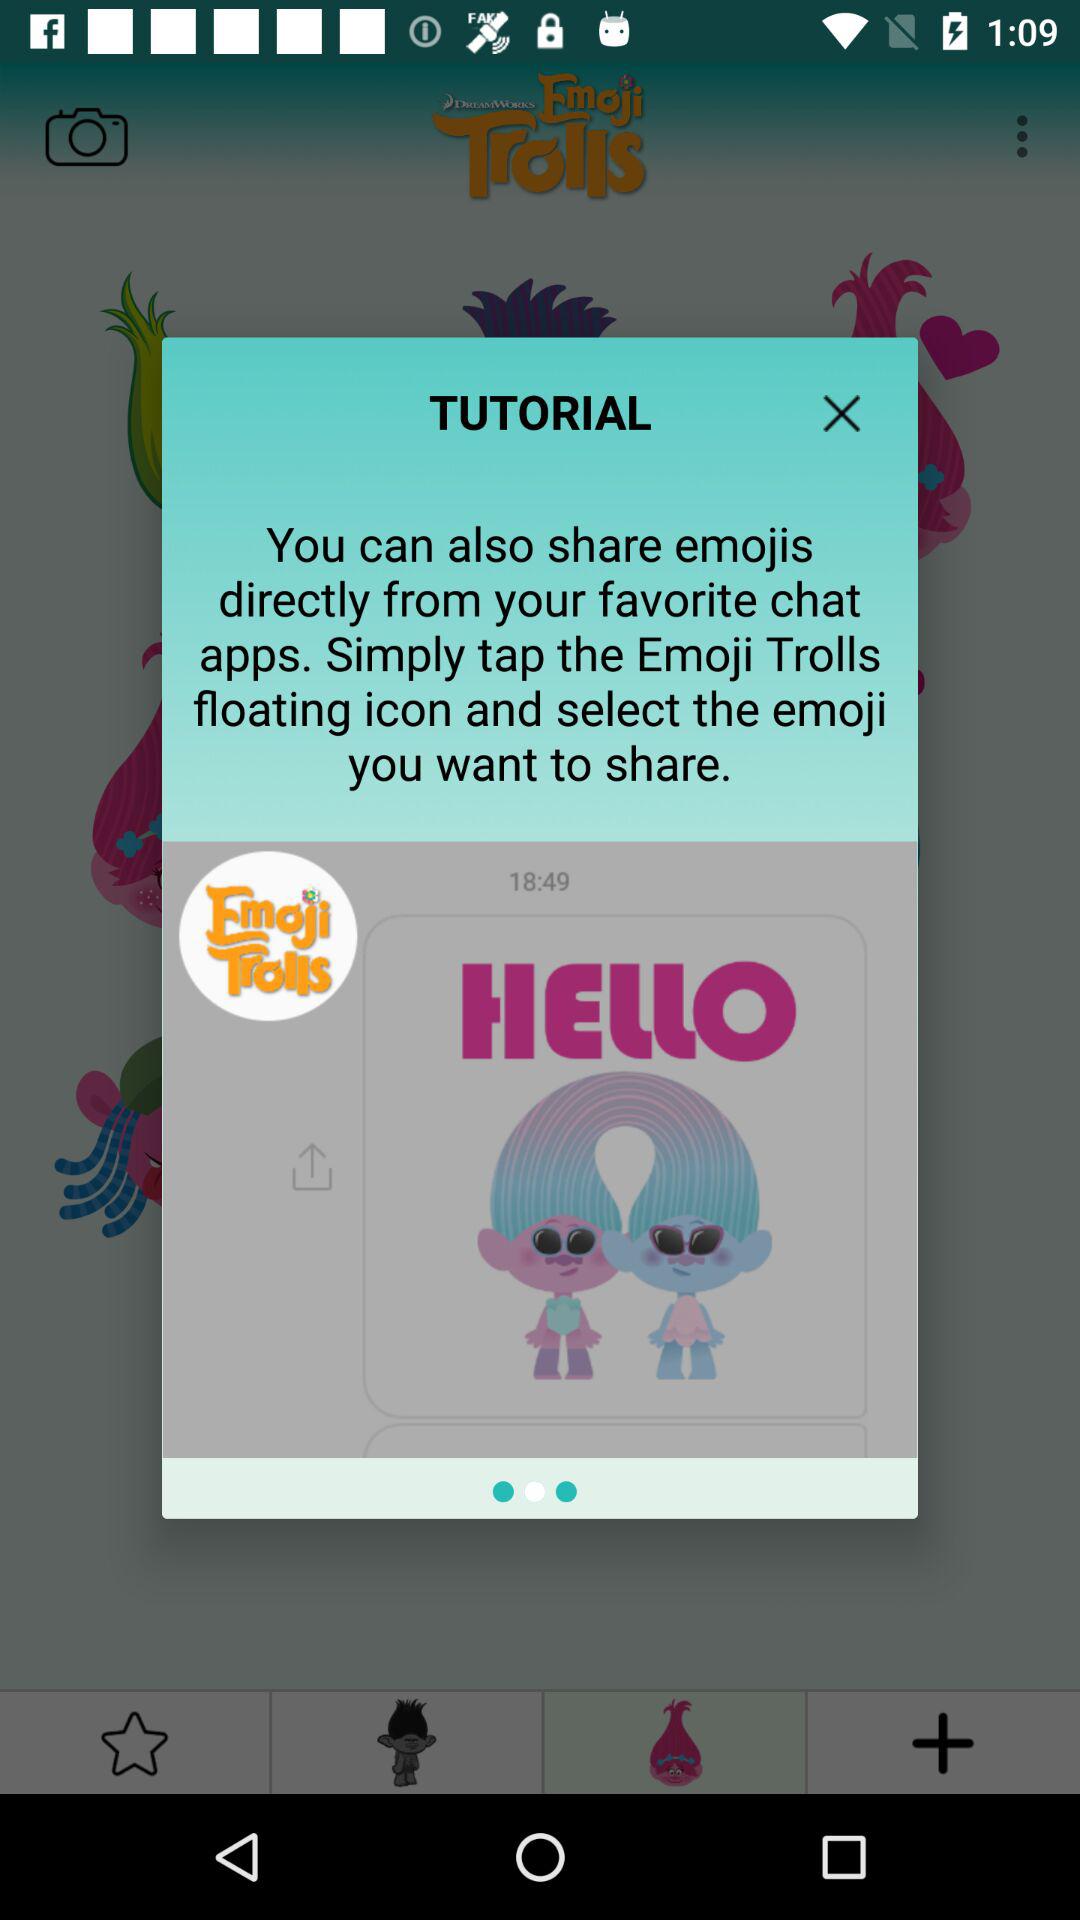 The height and width of the screenshot is (1920, 1080). I want to click on click the exit, so click(842, 413).